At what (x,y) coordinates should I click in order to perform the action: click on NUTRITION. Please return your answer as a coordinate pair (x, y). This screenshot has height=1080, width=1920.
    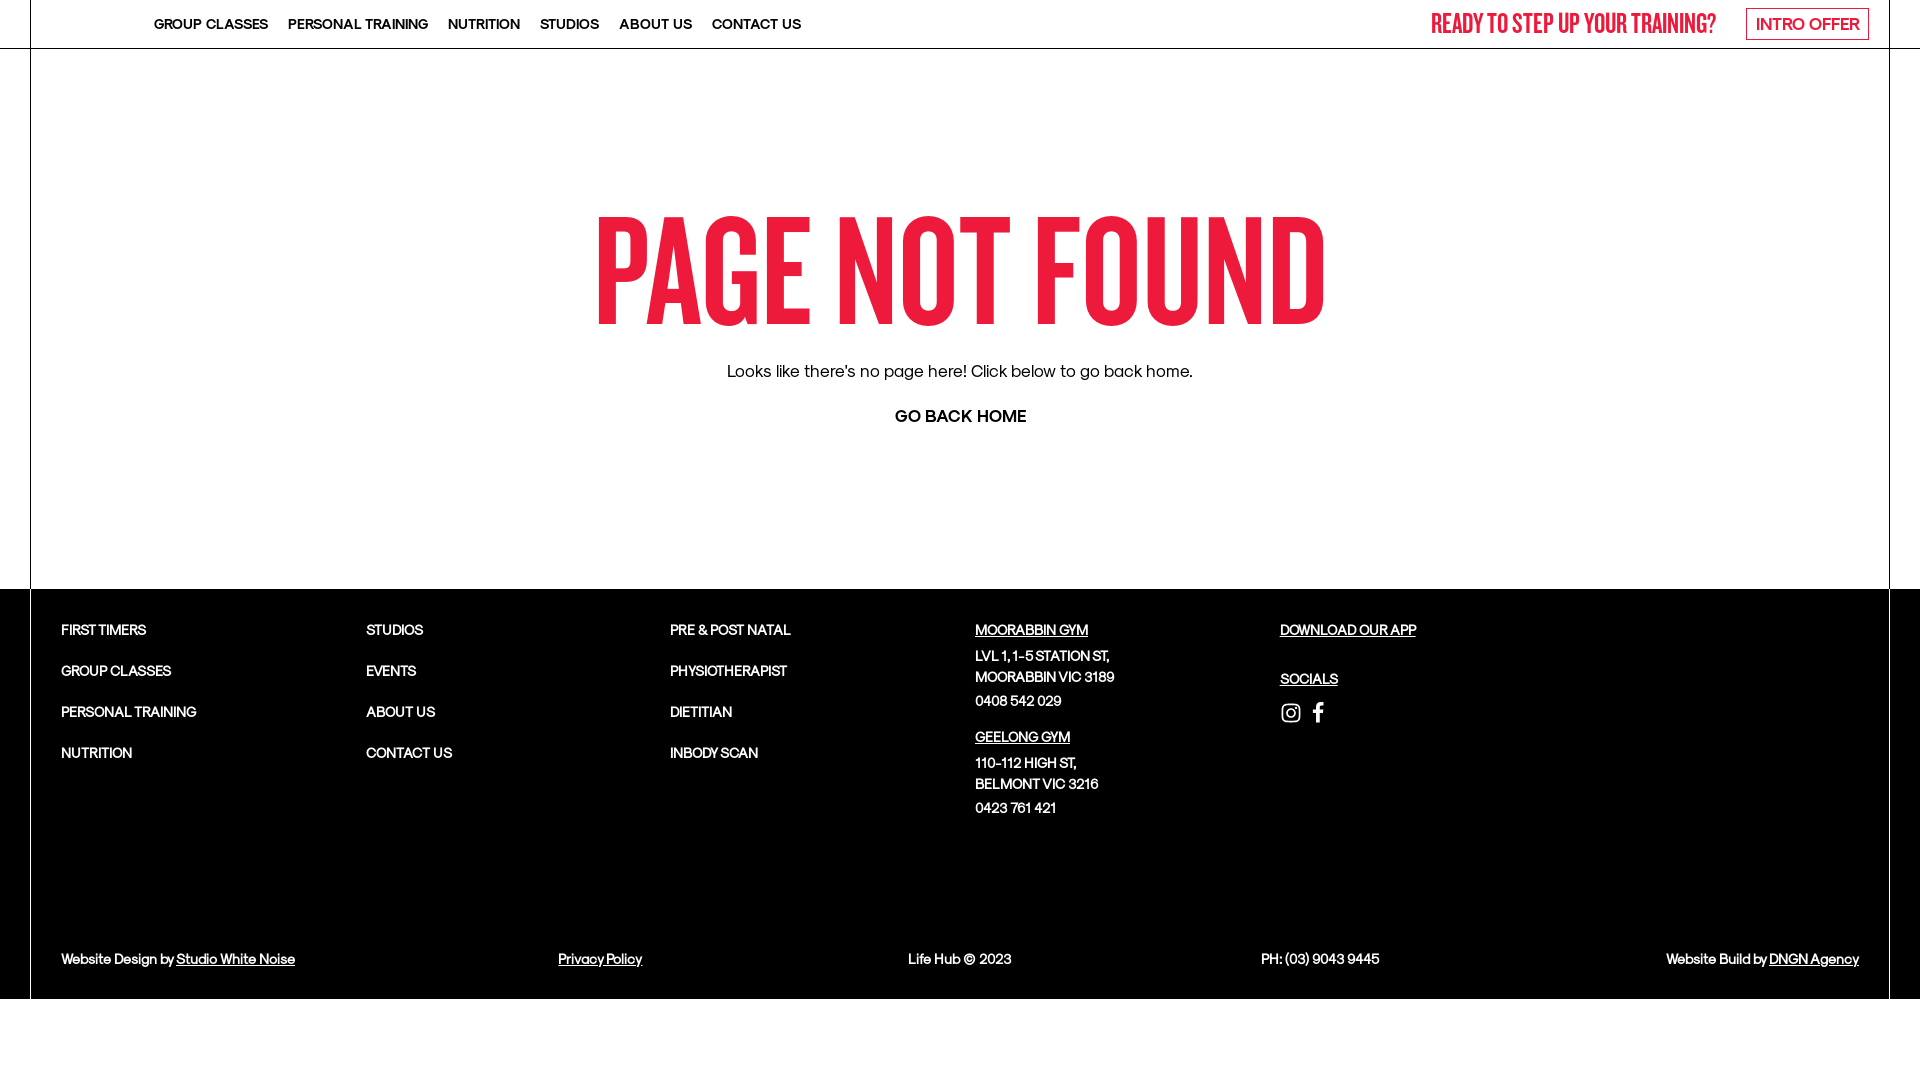
    Looking at the image, I should click on (96, 752).